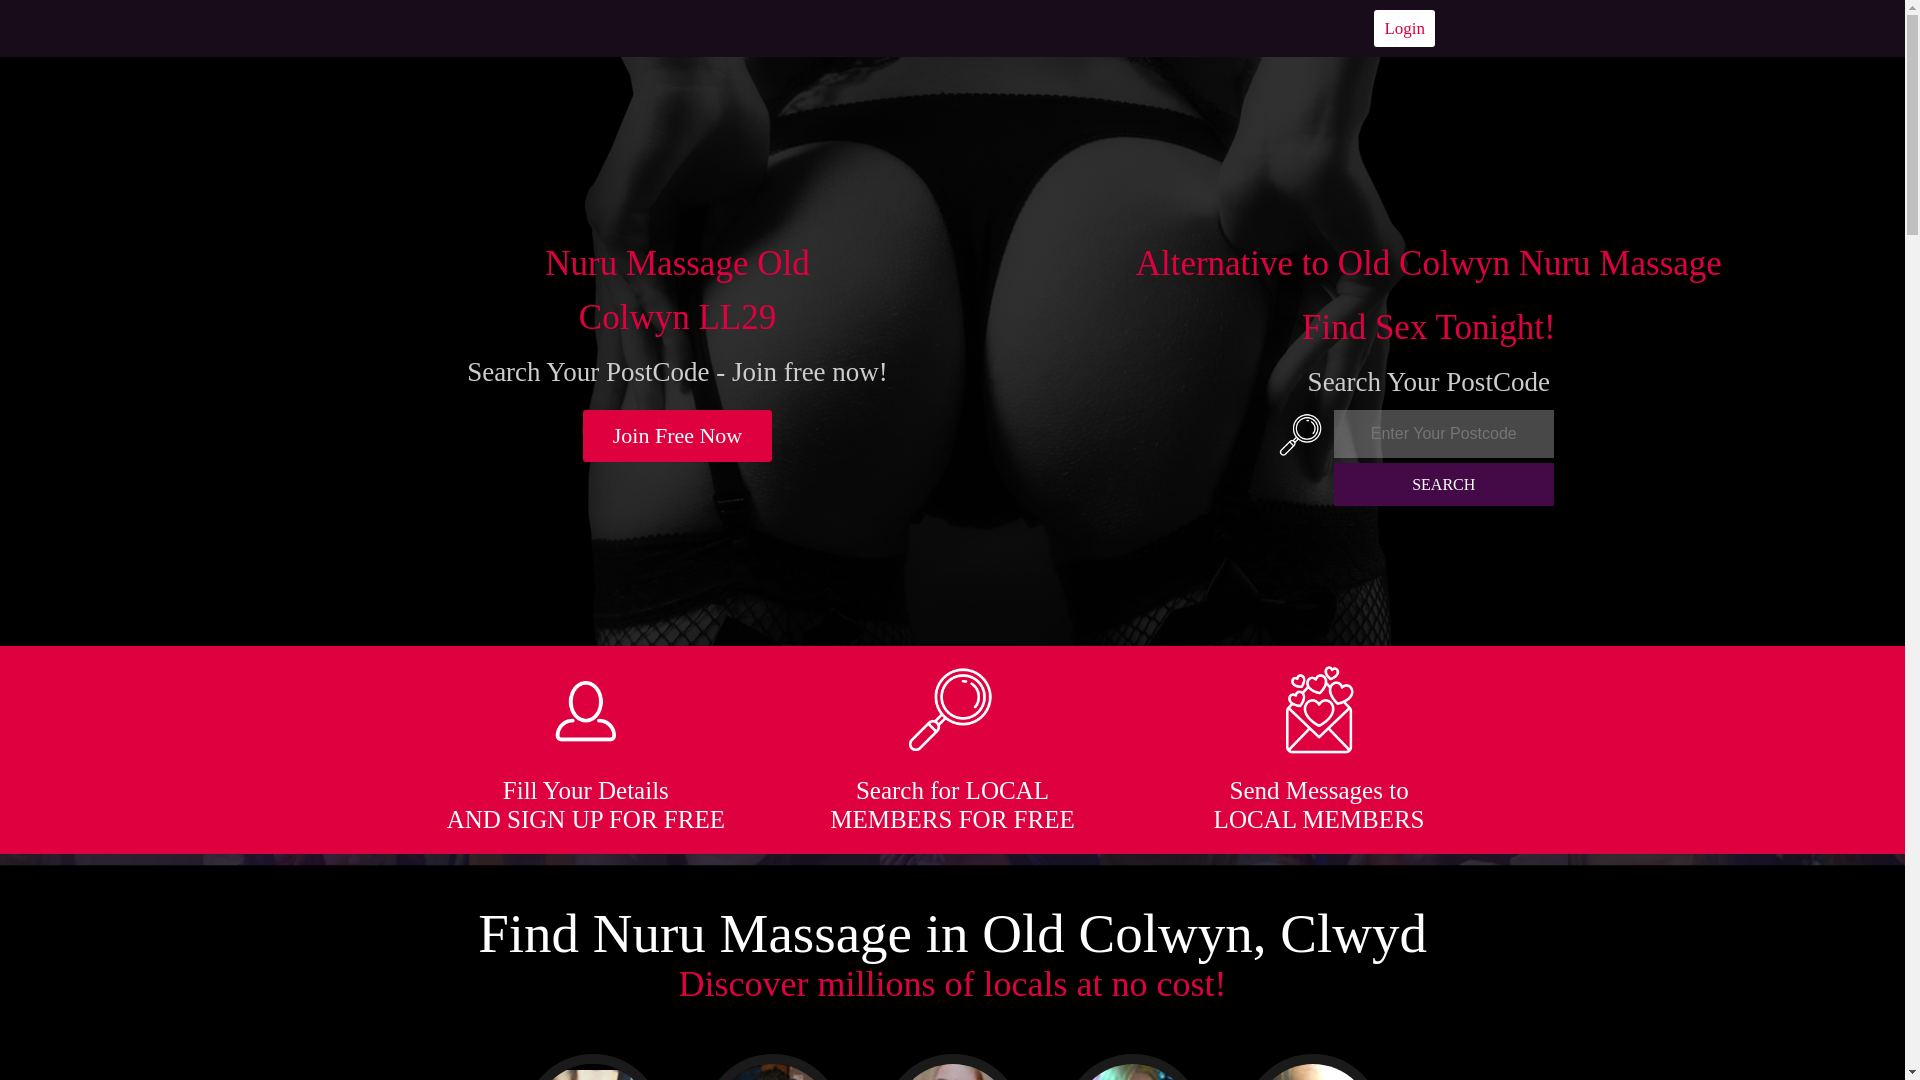  Describe the element at coordinates (678, 436) in the screenshot. I see `Join` at that location.